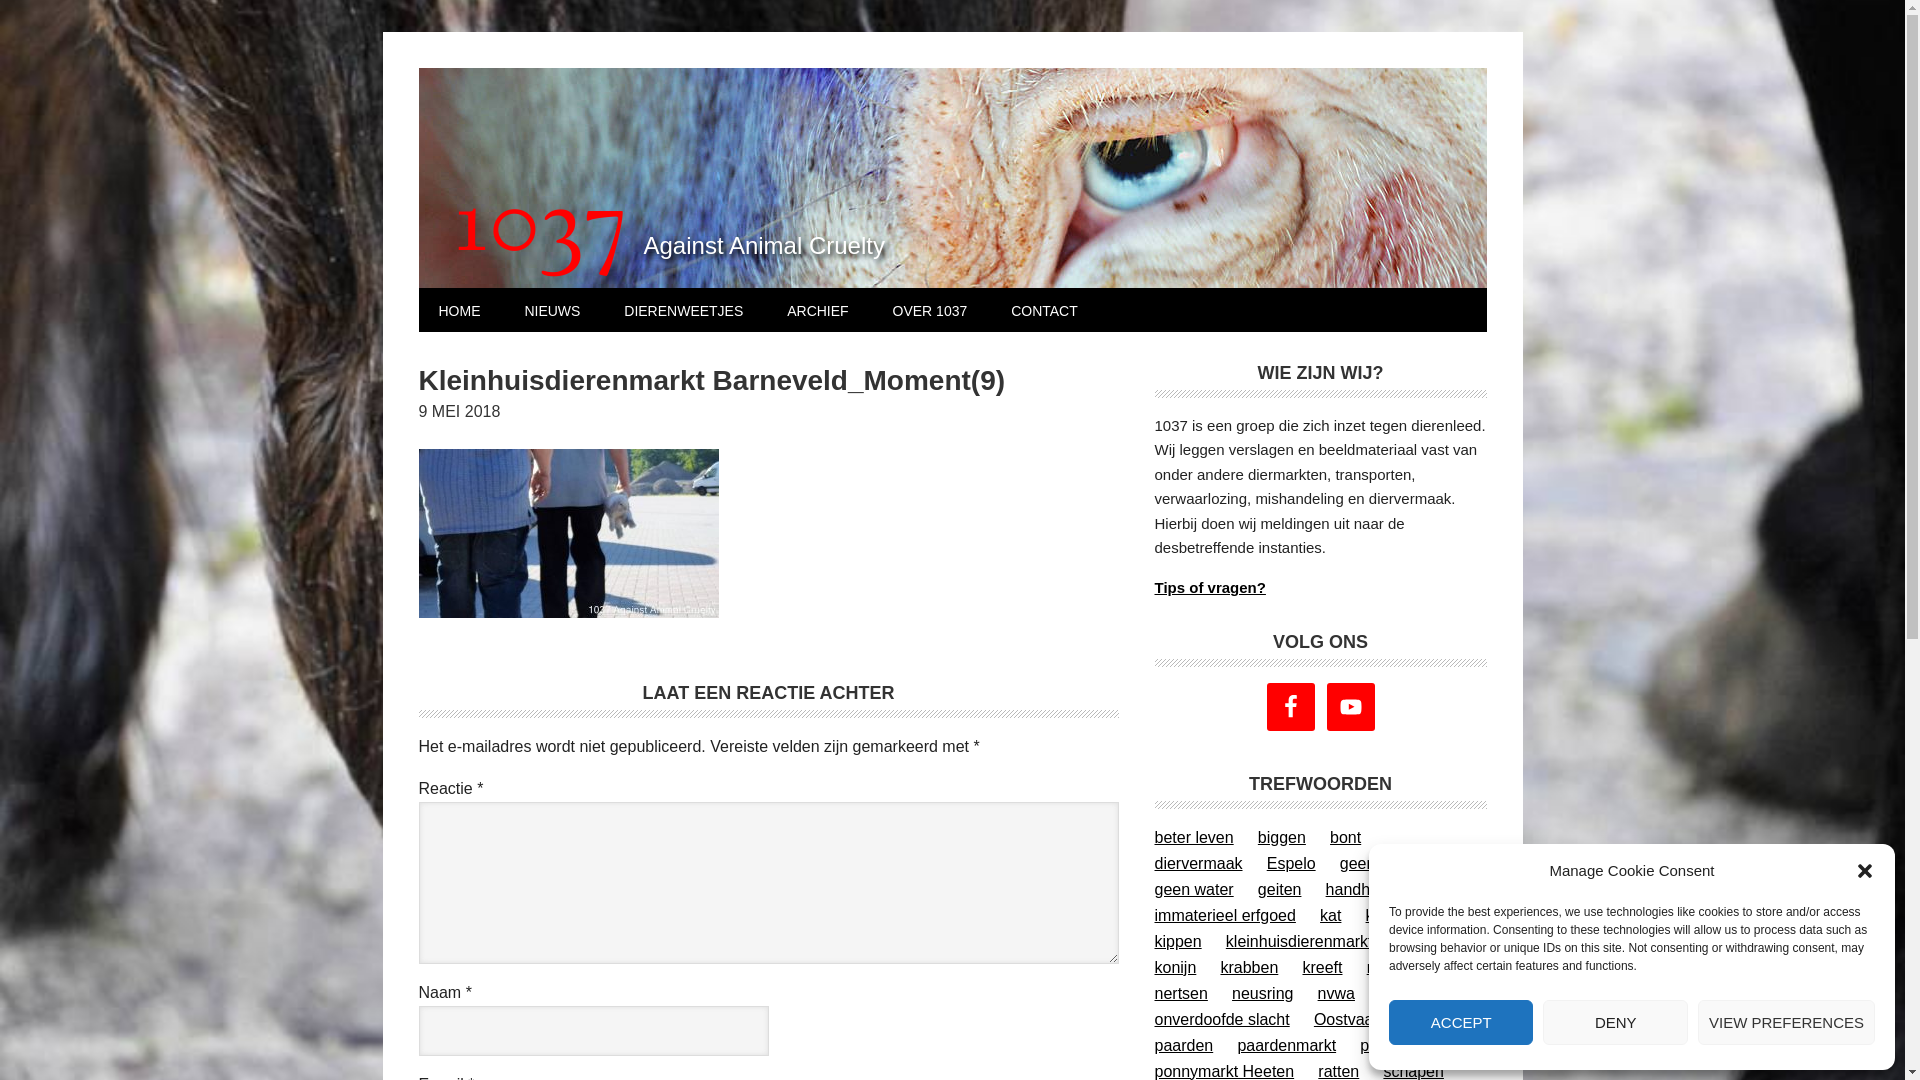 Image resolution: width=1920 pixels, height=1080 pixels. Describe the element at coordinates (1461, 1022) in the screenshot. I see `ACCEPT` at that location.